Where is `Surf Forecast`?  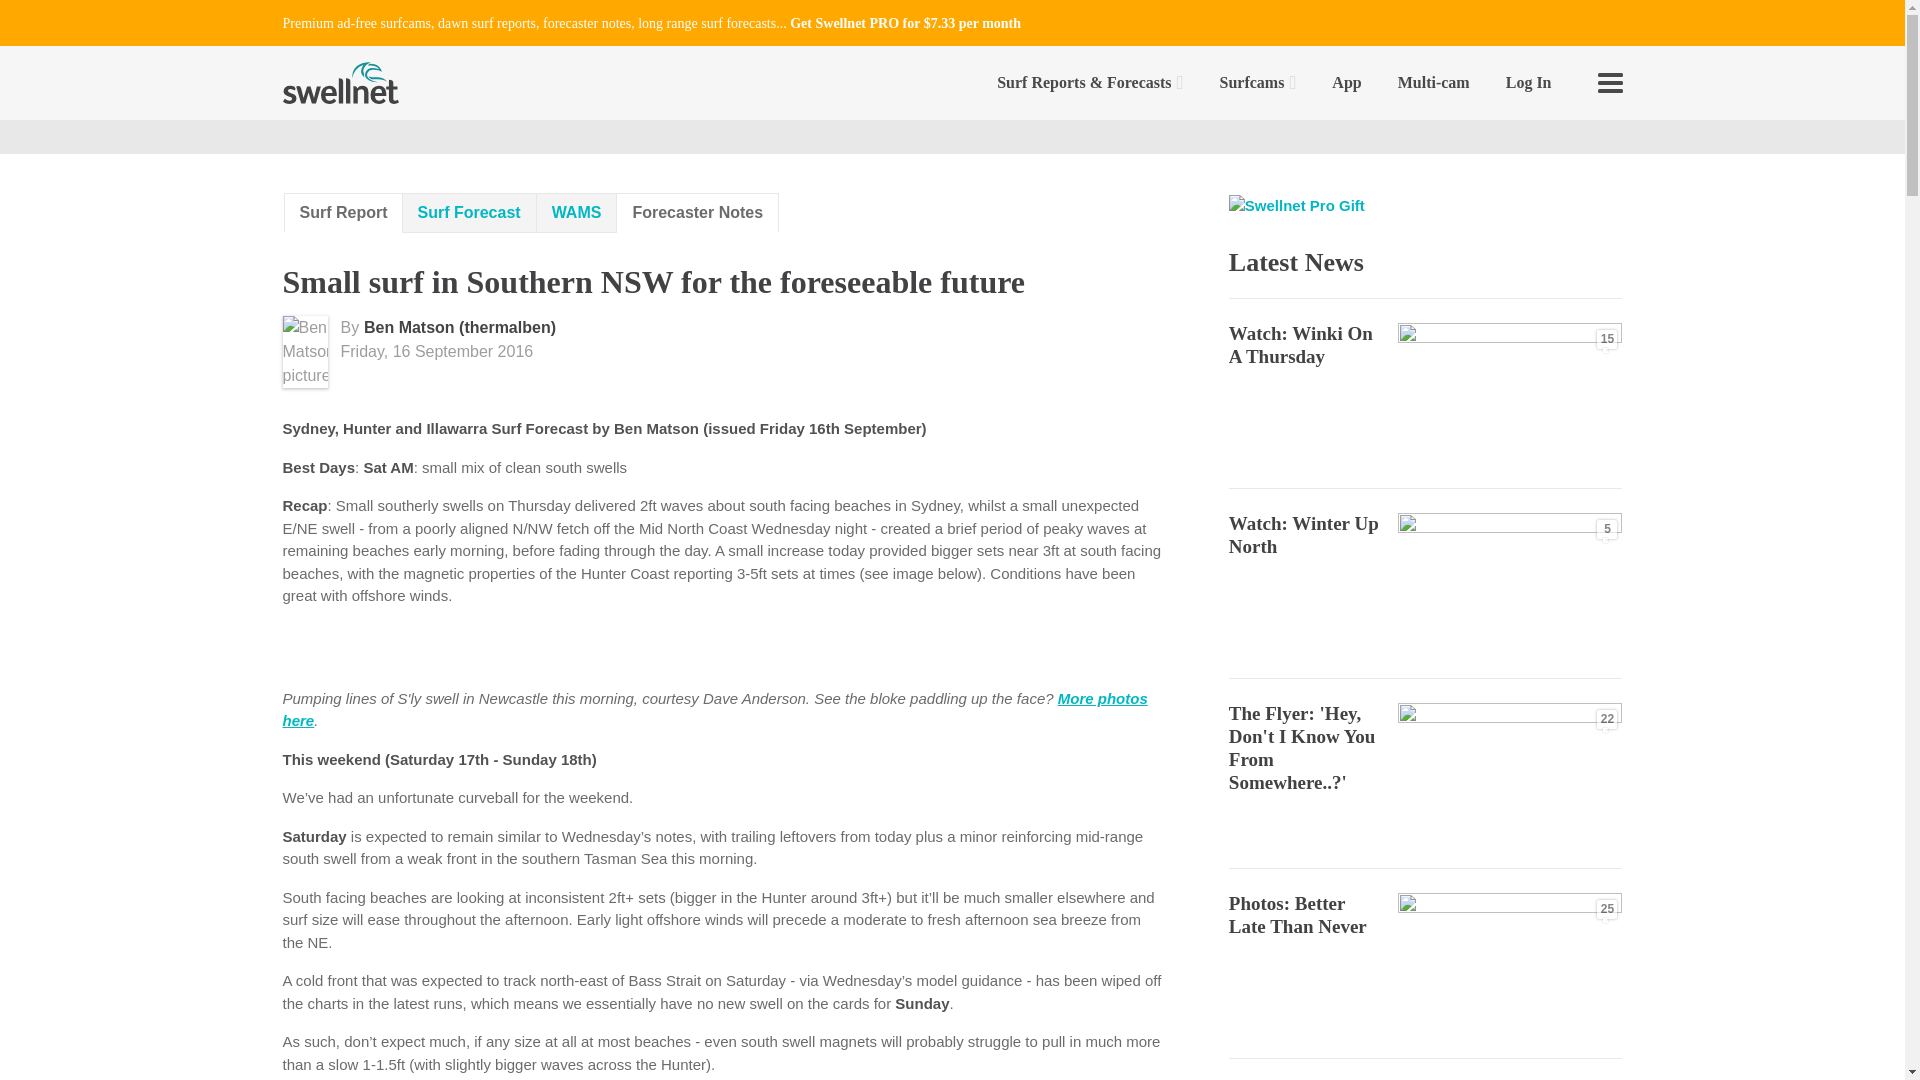
Surf Forecast is located at coordinates (469, 213).